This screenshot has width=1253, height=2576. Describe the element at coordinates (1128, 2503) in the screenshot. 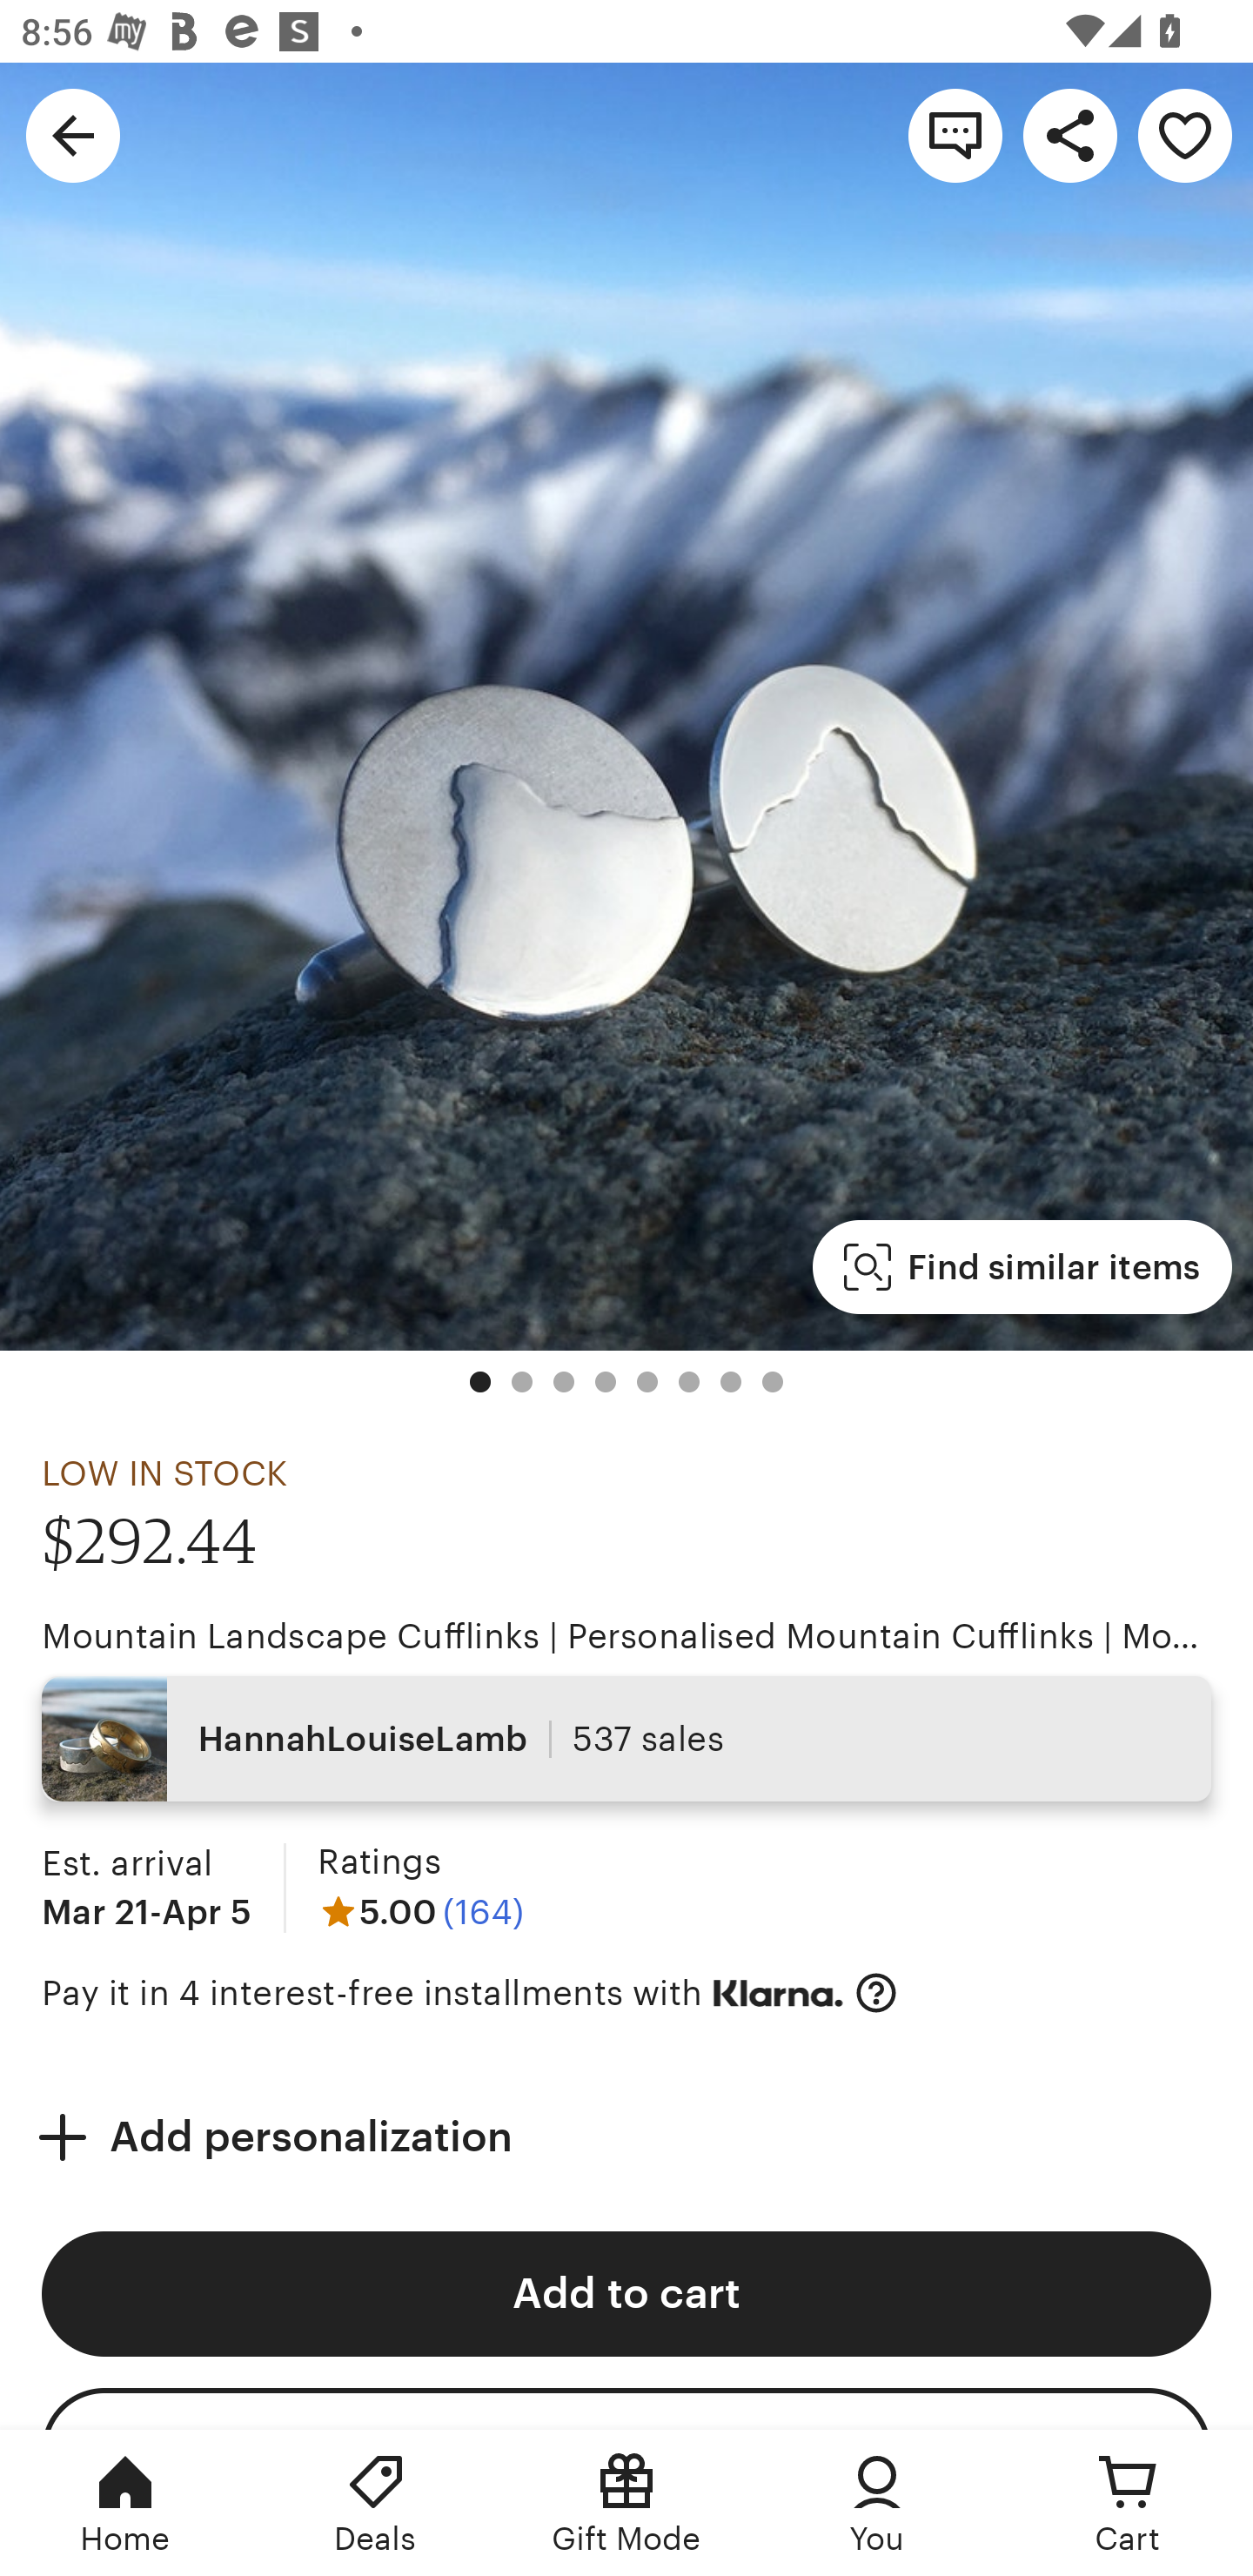

I see `Cart` at that location.